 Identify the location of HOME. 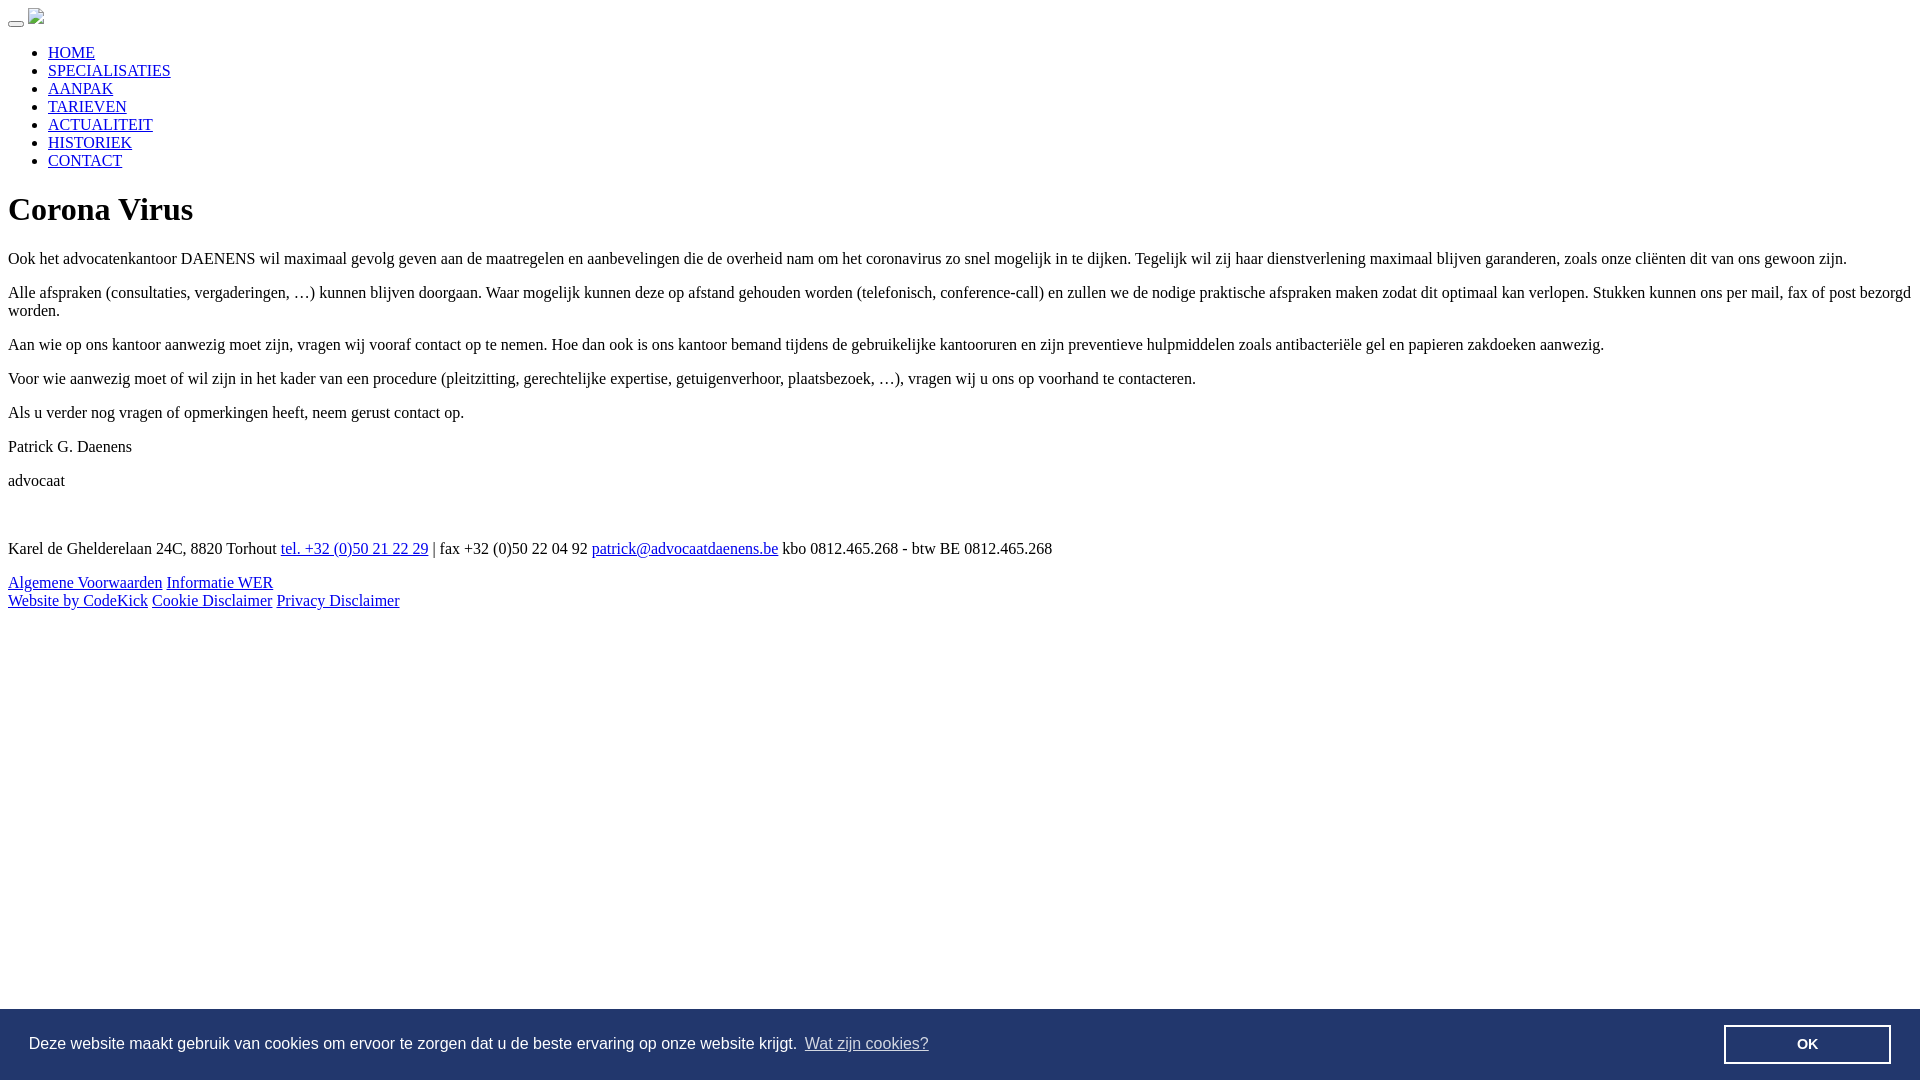
(72, 52).